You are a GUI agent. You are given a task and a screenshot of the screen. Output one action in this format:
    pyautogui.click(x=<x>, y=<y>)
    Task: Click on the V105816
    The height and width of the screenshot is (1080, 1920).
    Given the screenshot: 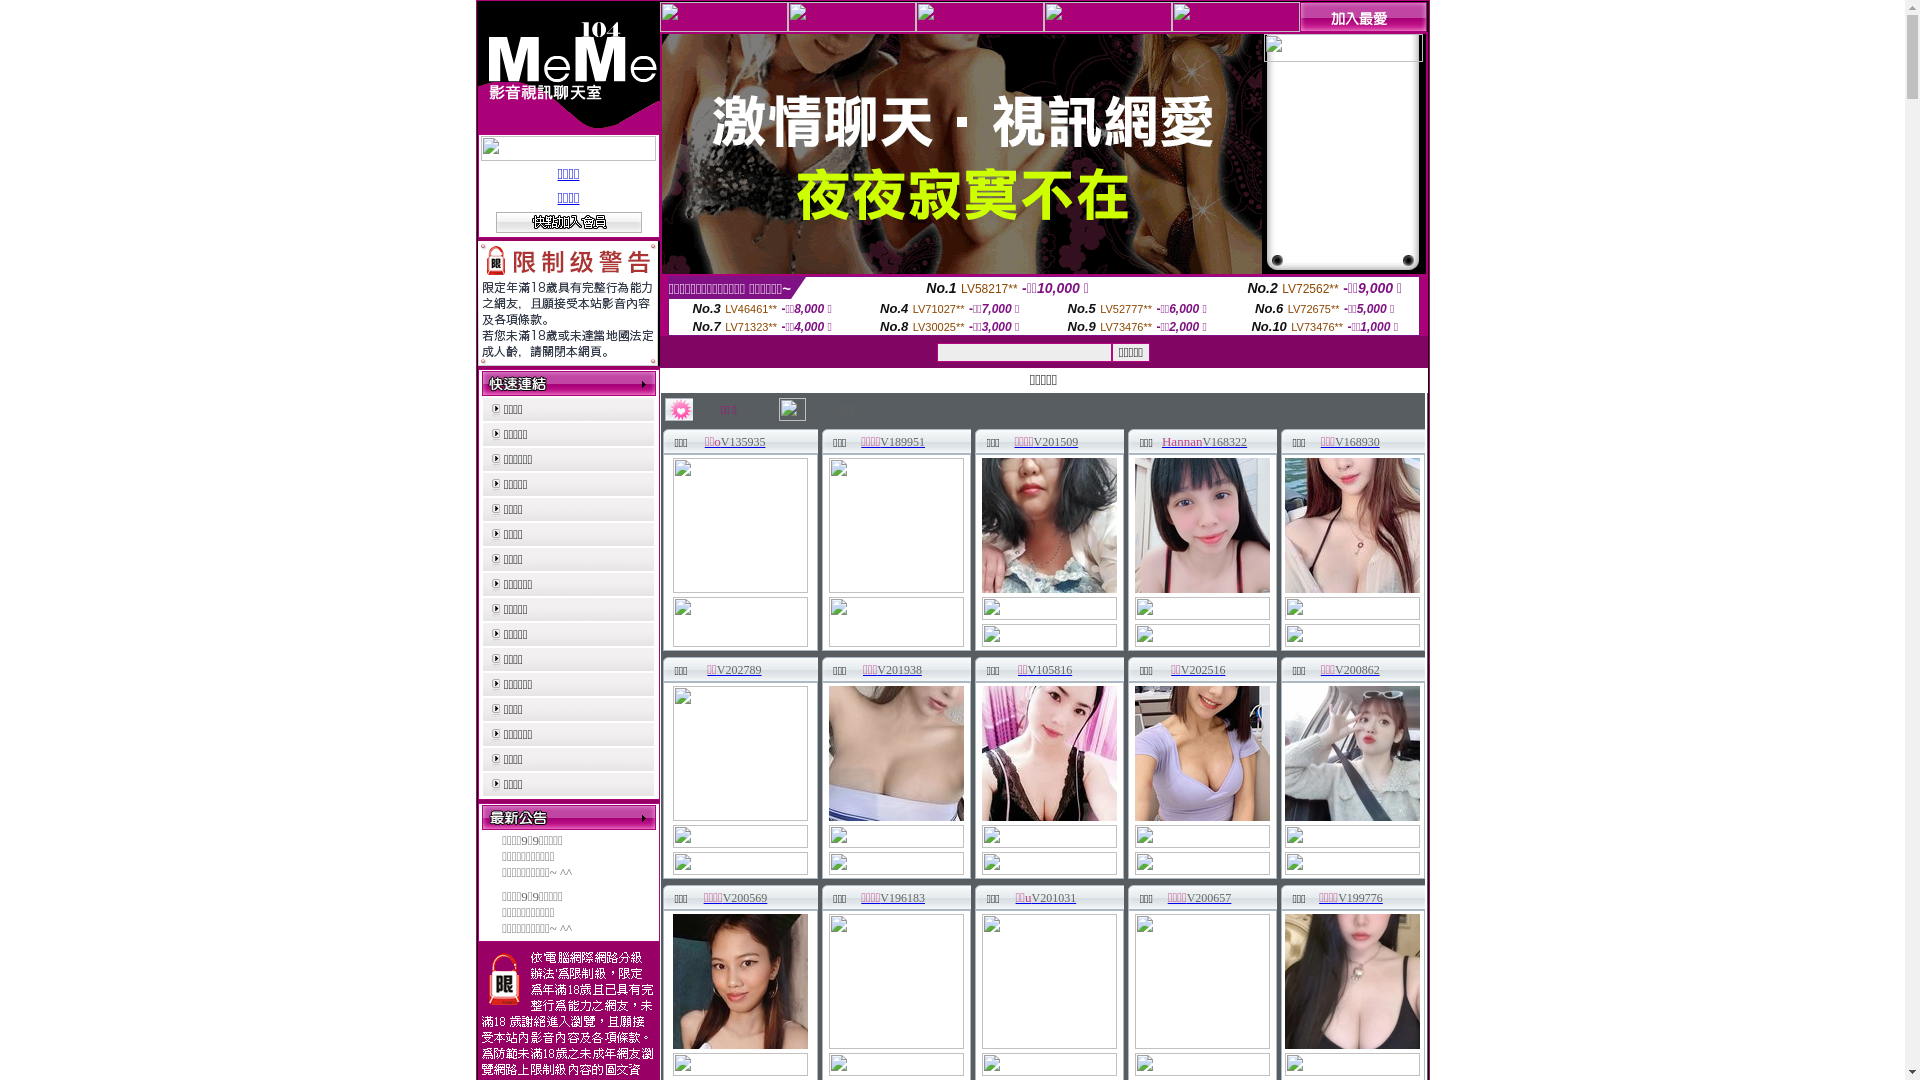 What is the action you would take?
    pyautogui.click(x=1050, y=670)
    